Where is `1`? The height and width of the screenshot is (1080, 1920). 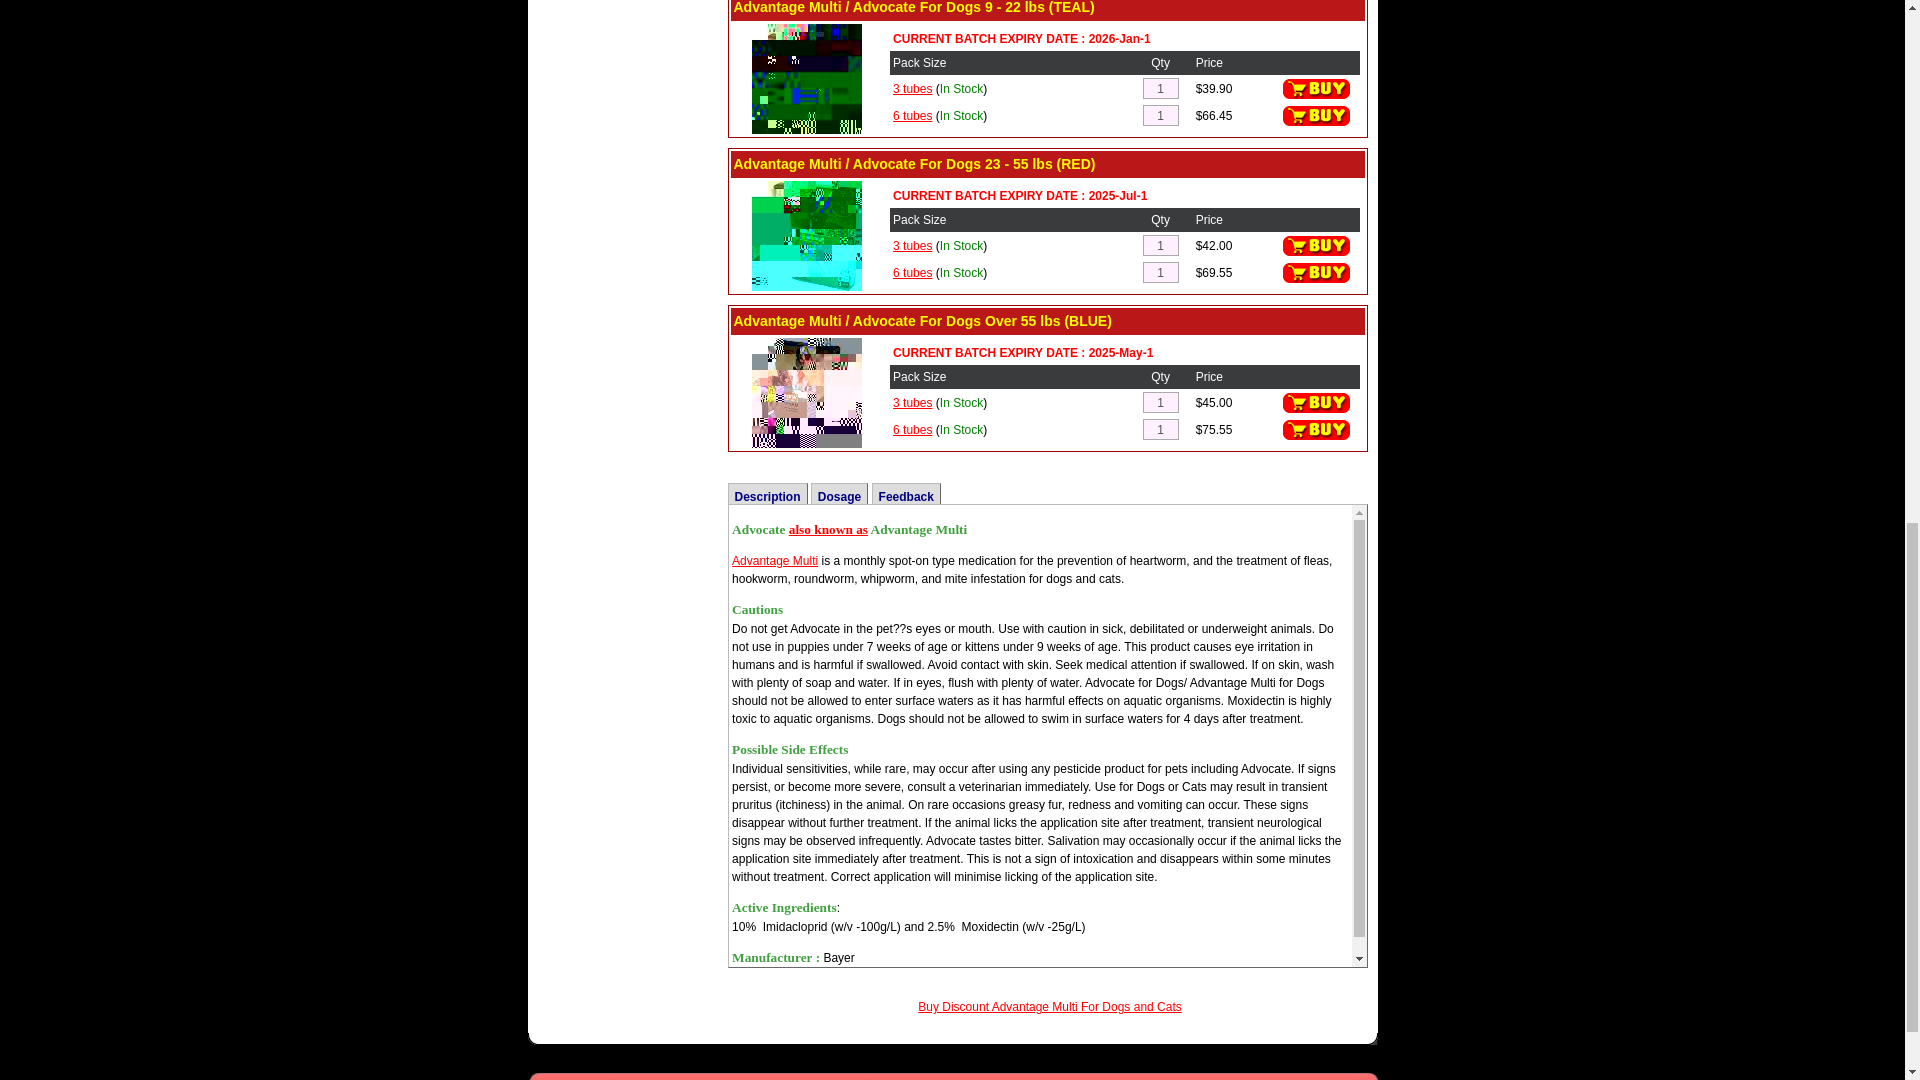 1 is located at coordinates (1160, 88).